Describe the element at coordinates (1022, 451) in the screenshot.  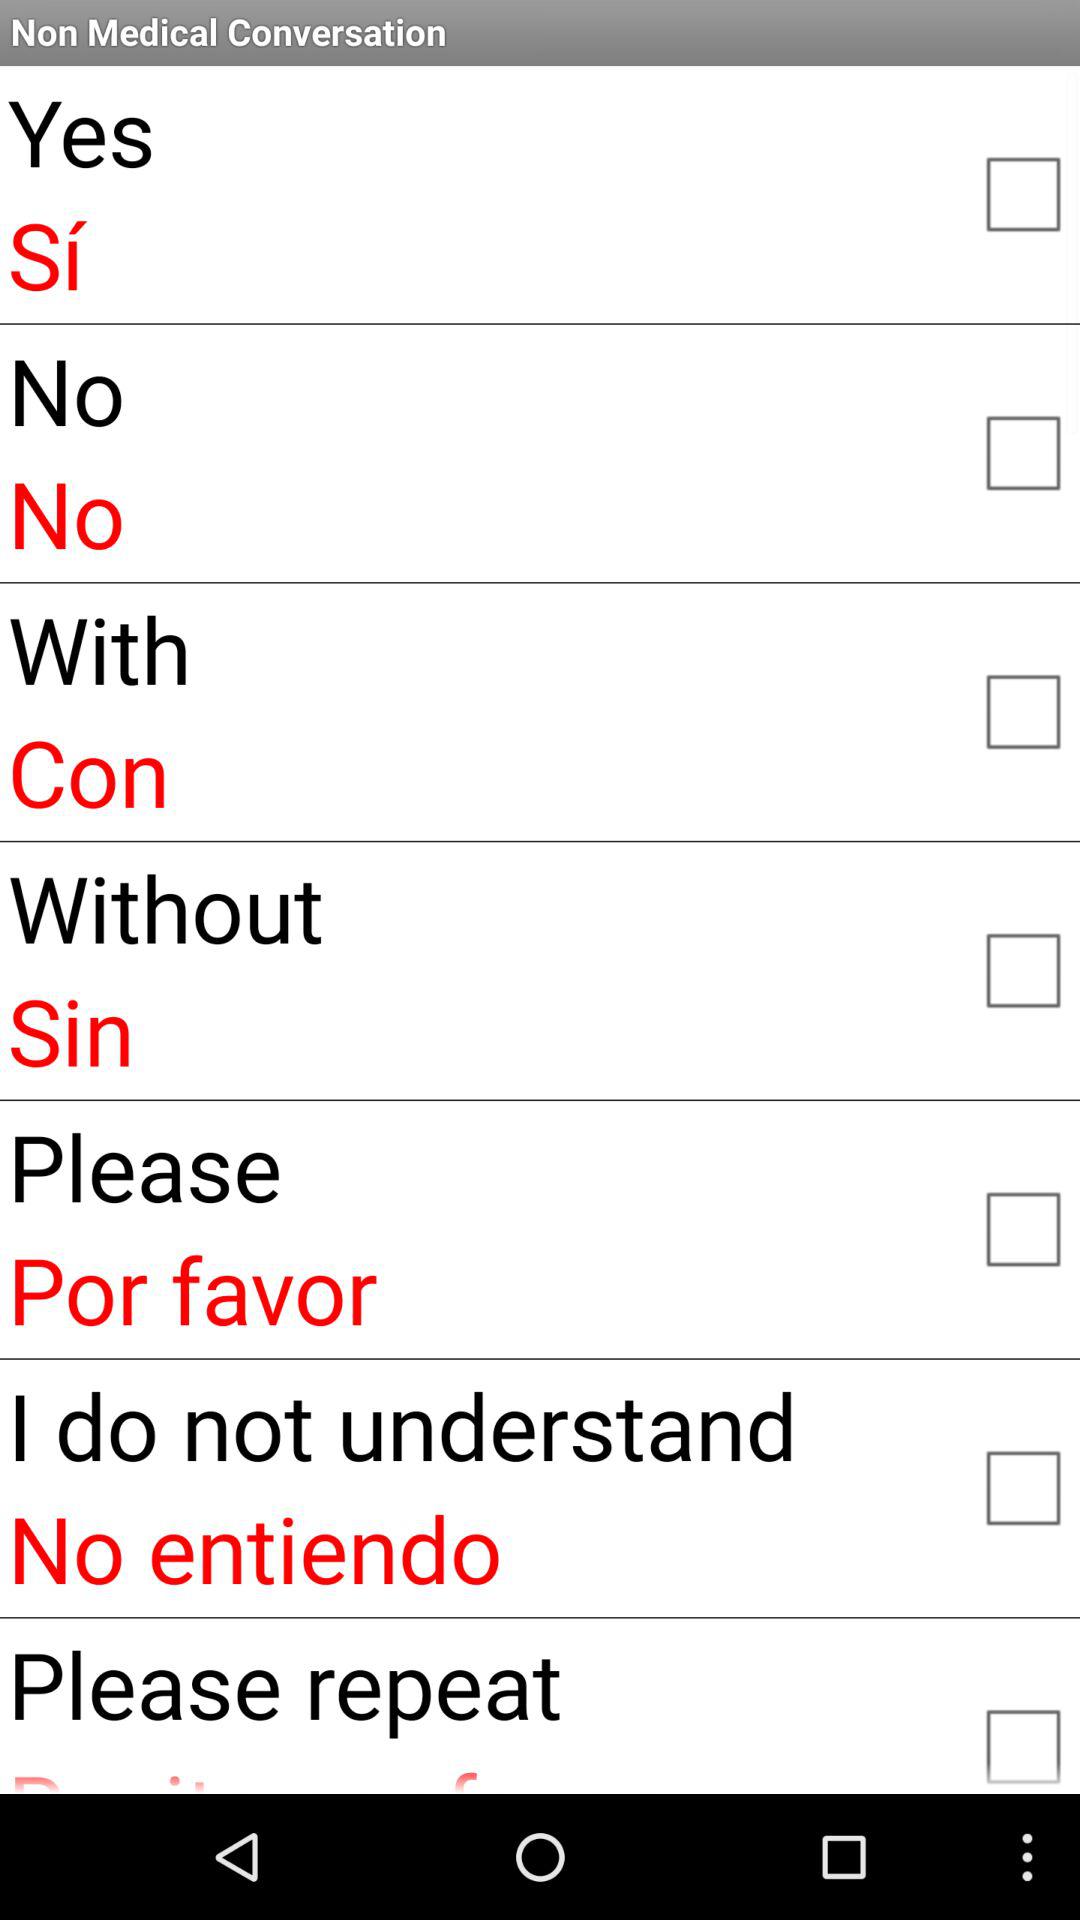
I see `switch no` at that location.